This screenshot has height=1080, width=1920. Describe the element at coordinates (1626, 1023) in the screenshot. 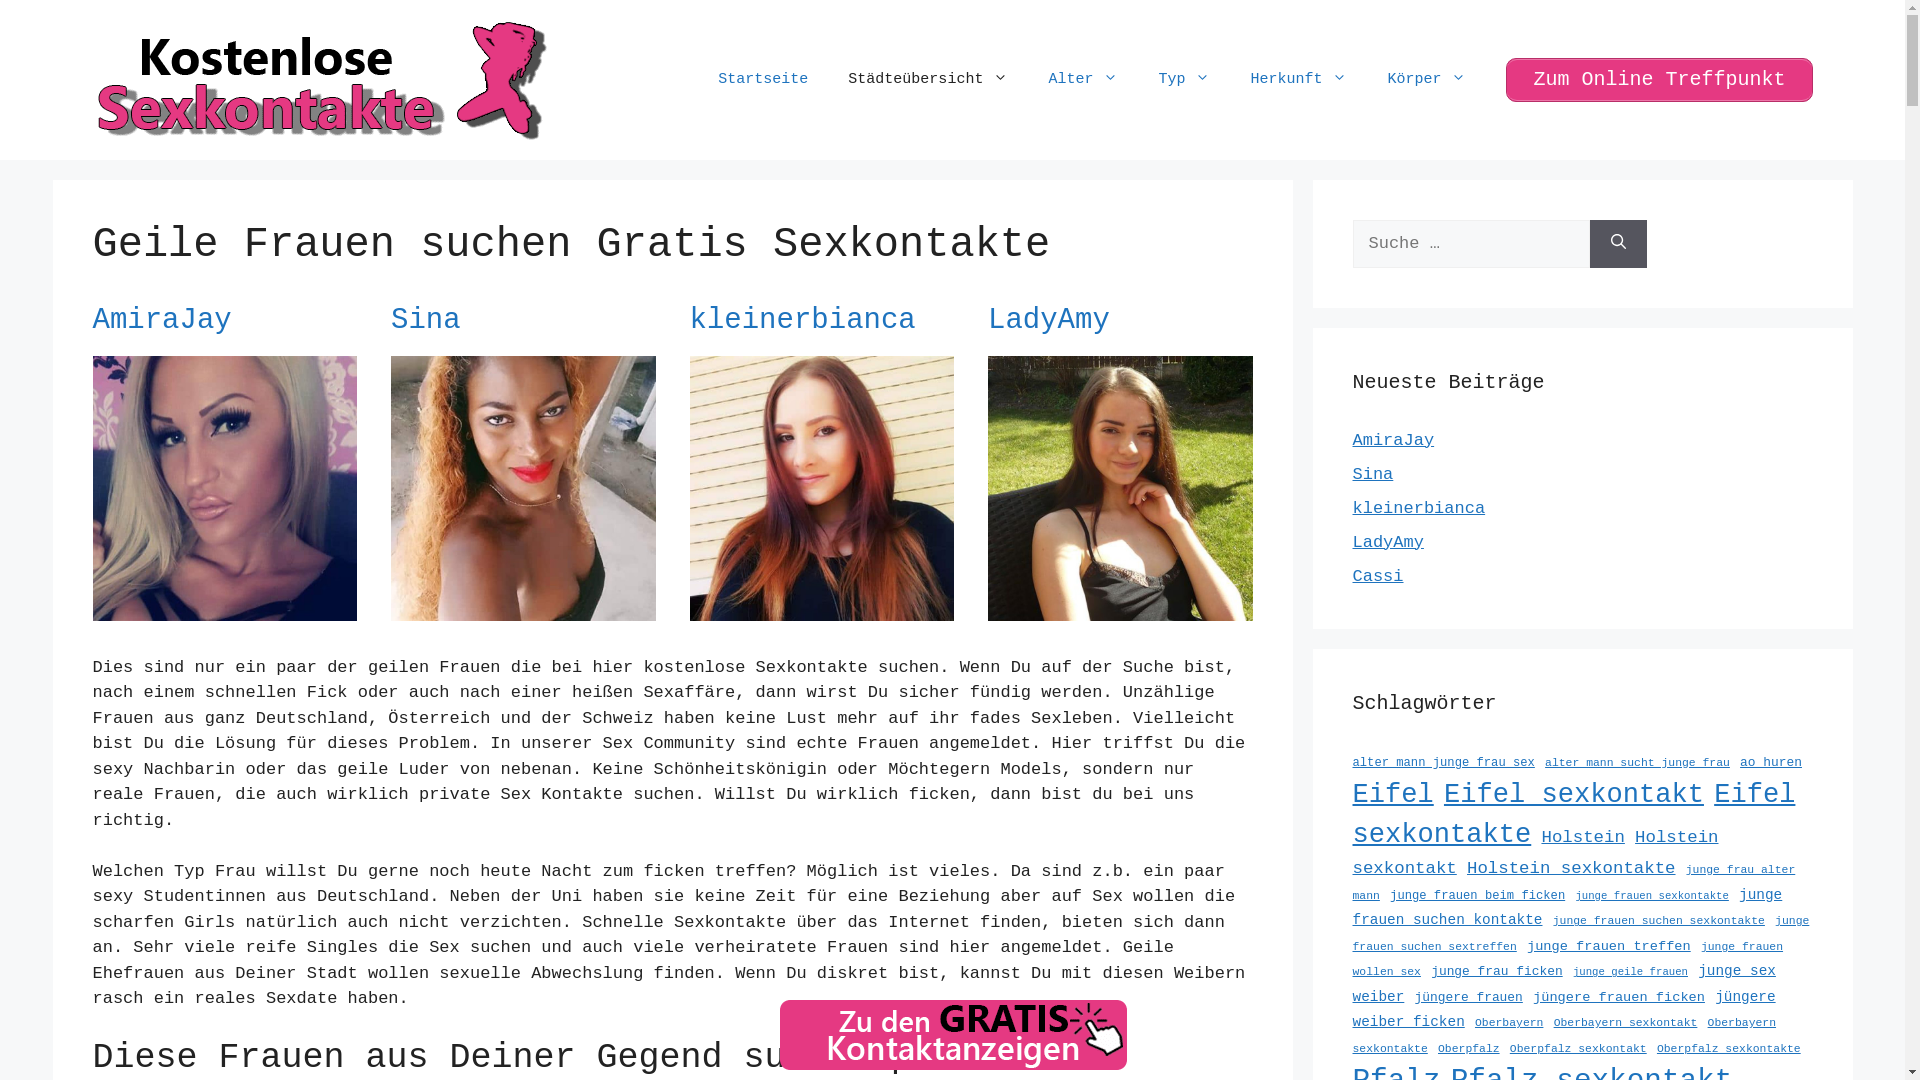

I see `Oberbayern sexkontakt` at that location.